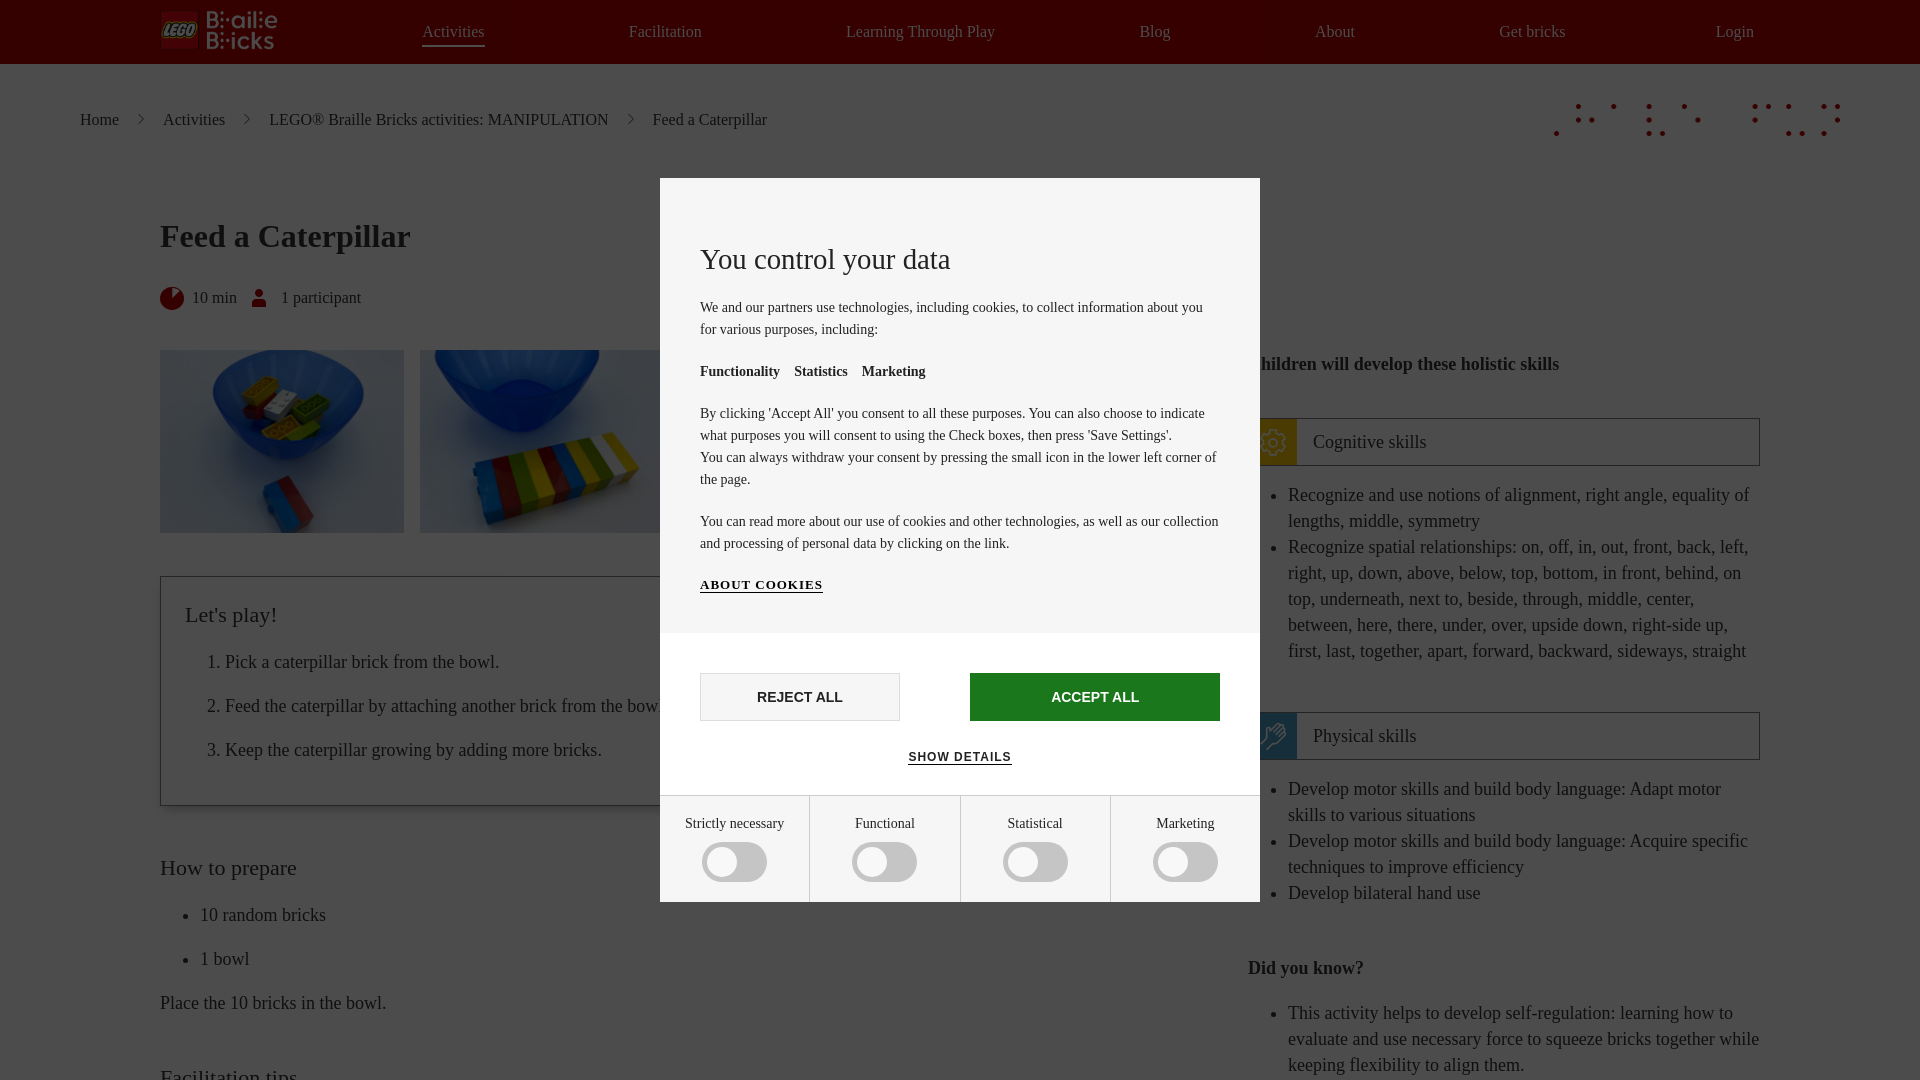 The width and height of the screenshot is (1920, 1080). Describe the element at coordinates (771, 866) in the screenshot. I see `Strictly necessary` at that location.